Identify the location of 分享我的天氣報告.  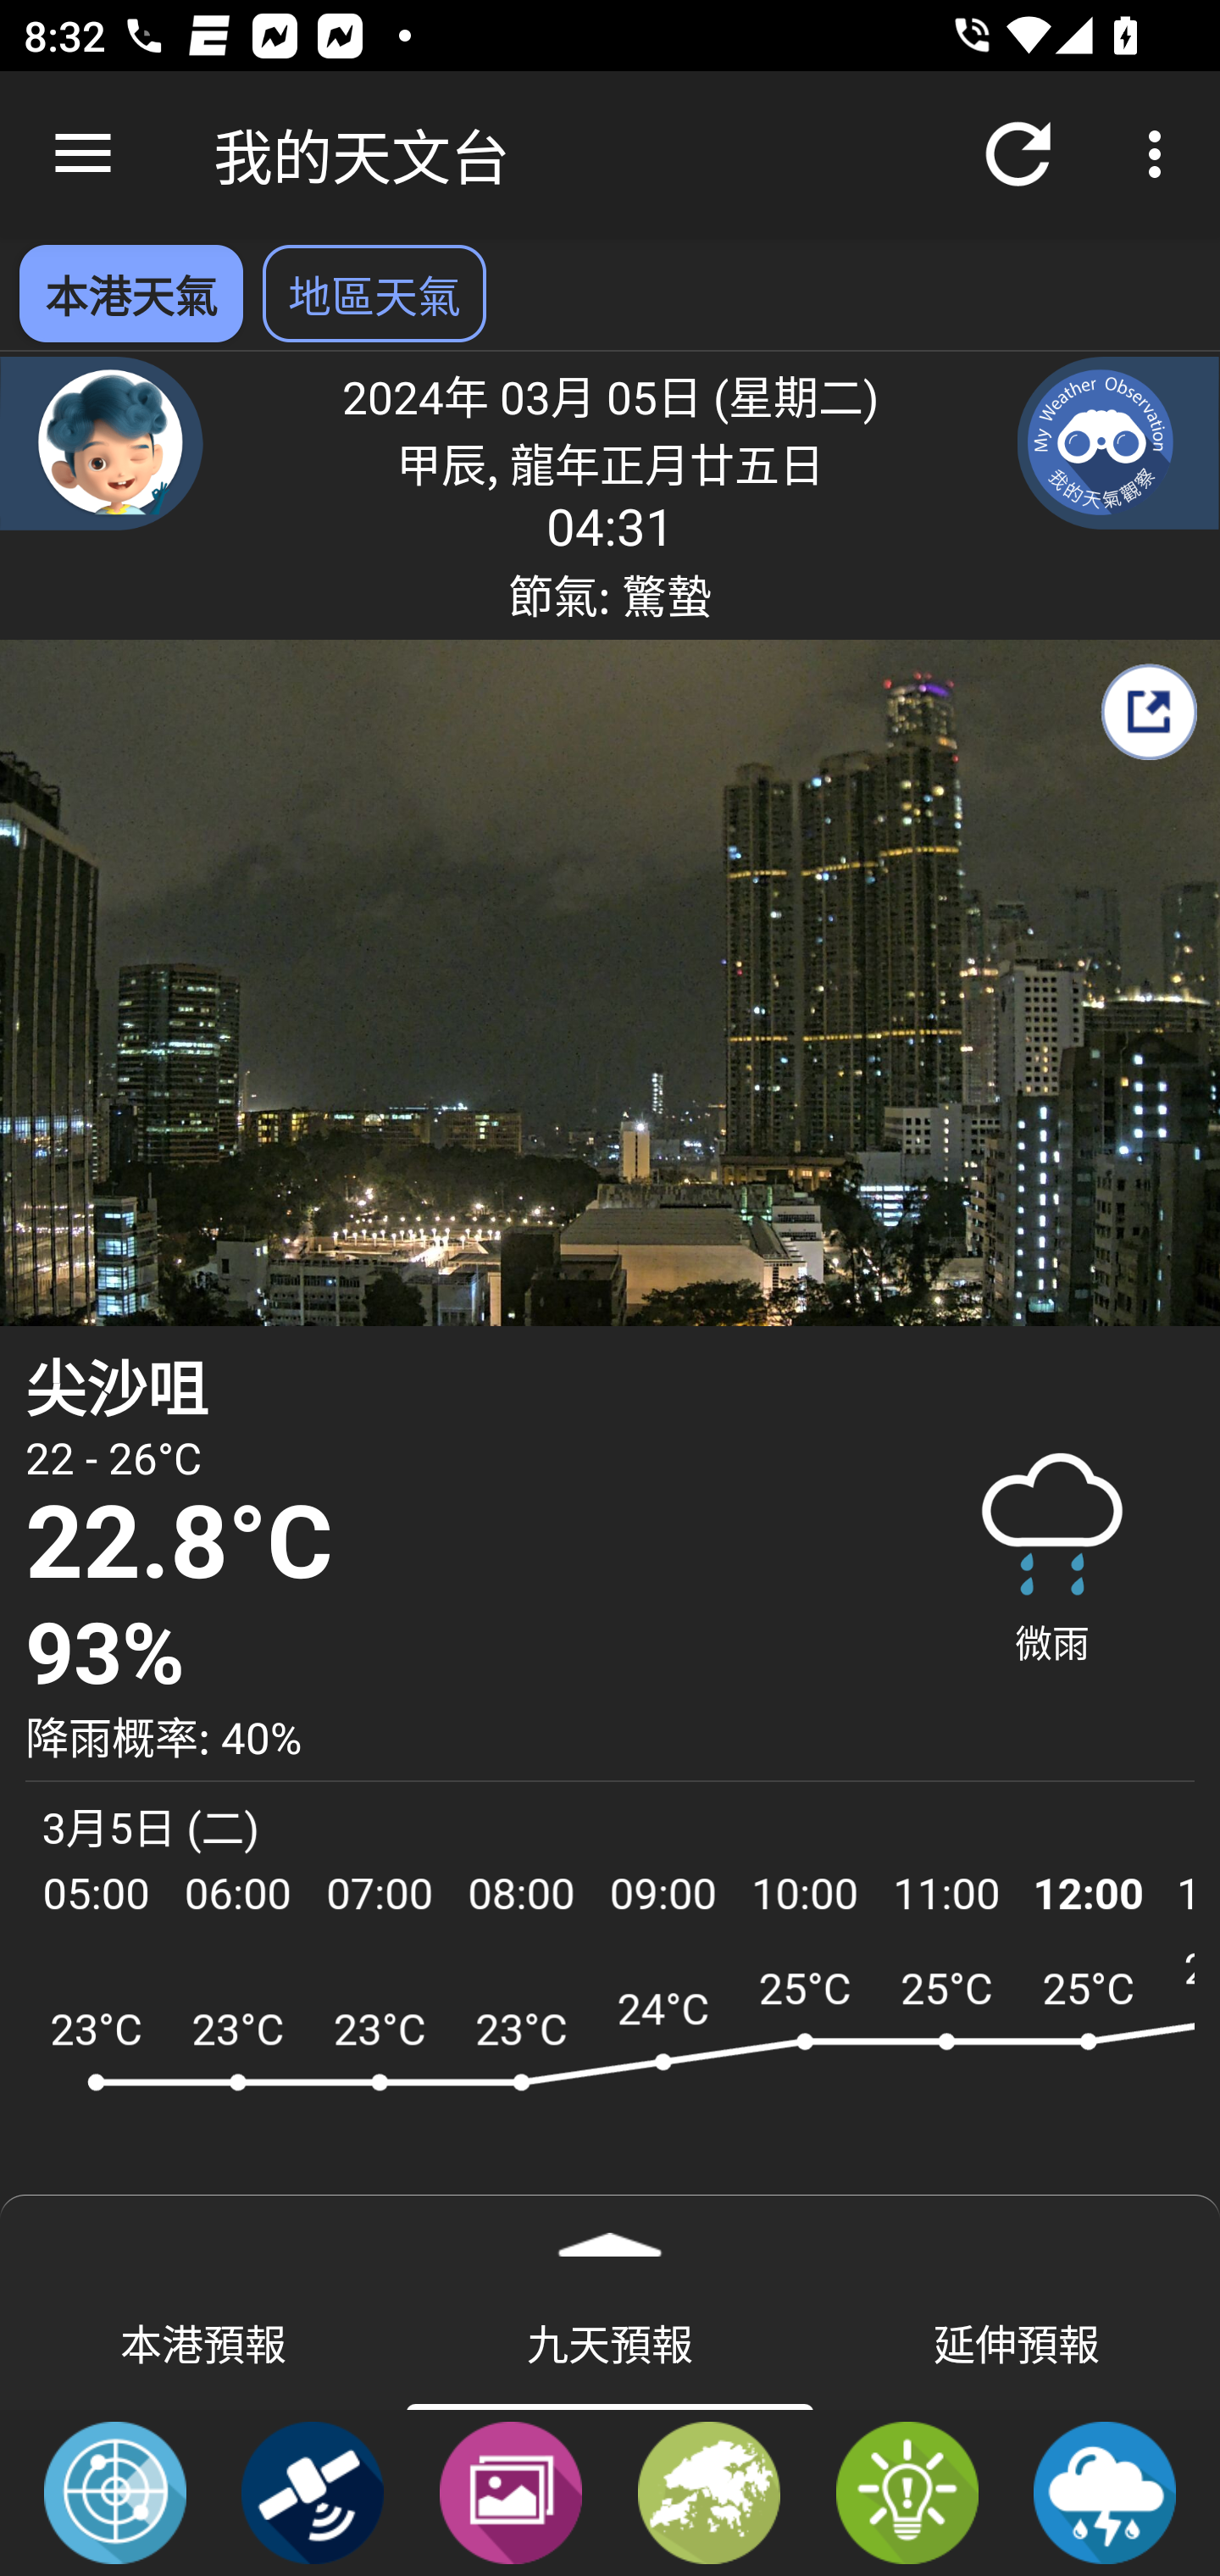
(1148, 712).